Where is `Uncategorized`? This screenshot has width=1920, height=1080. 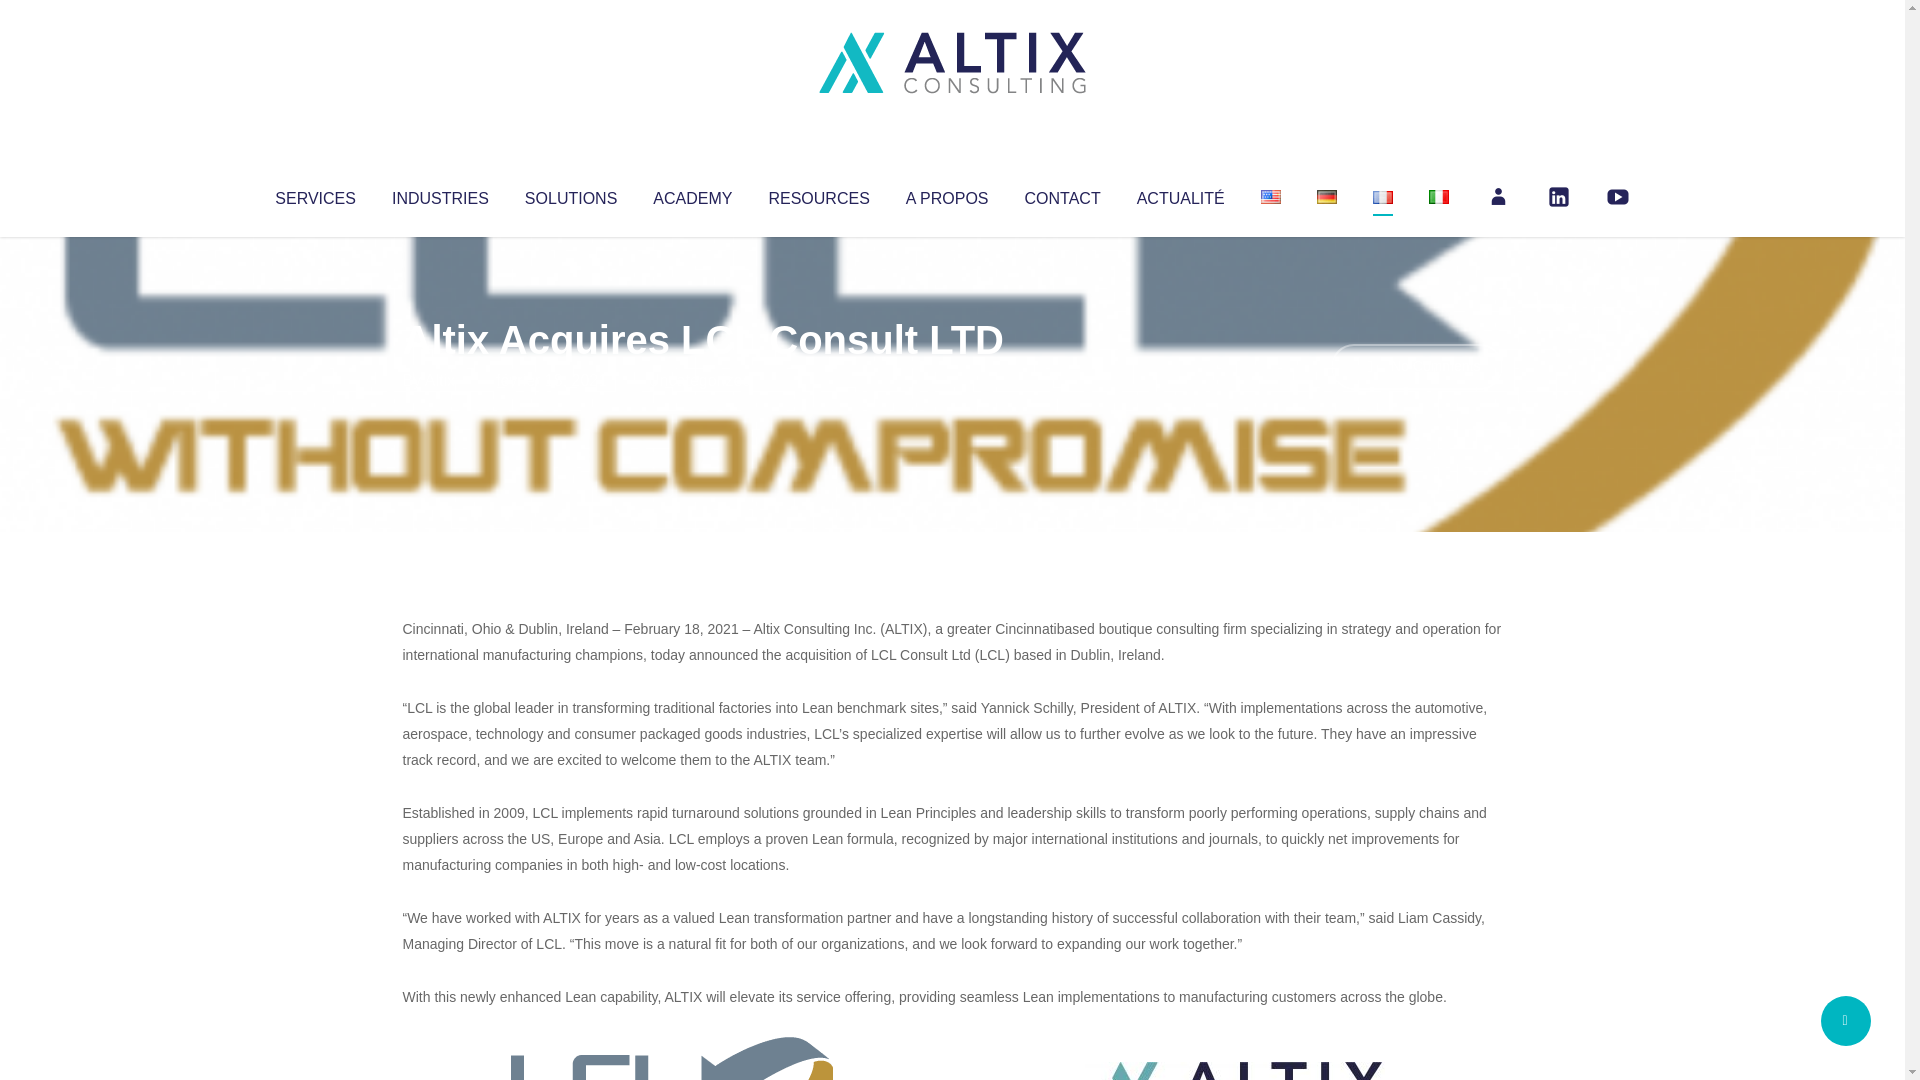 Uncategorized is located at coordinates (699, 380).